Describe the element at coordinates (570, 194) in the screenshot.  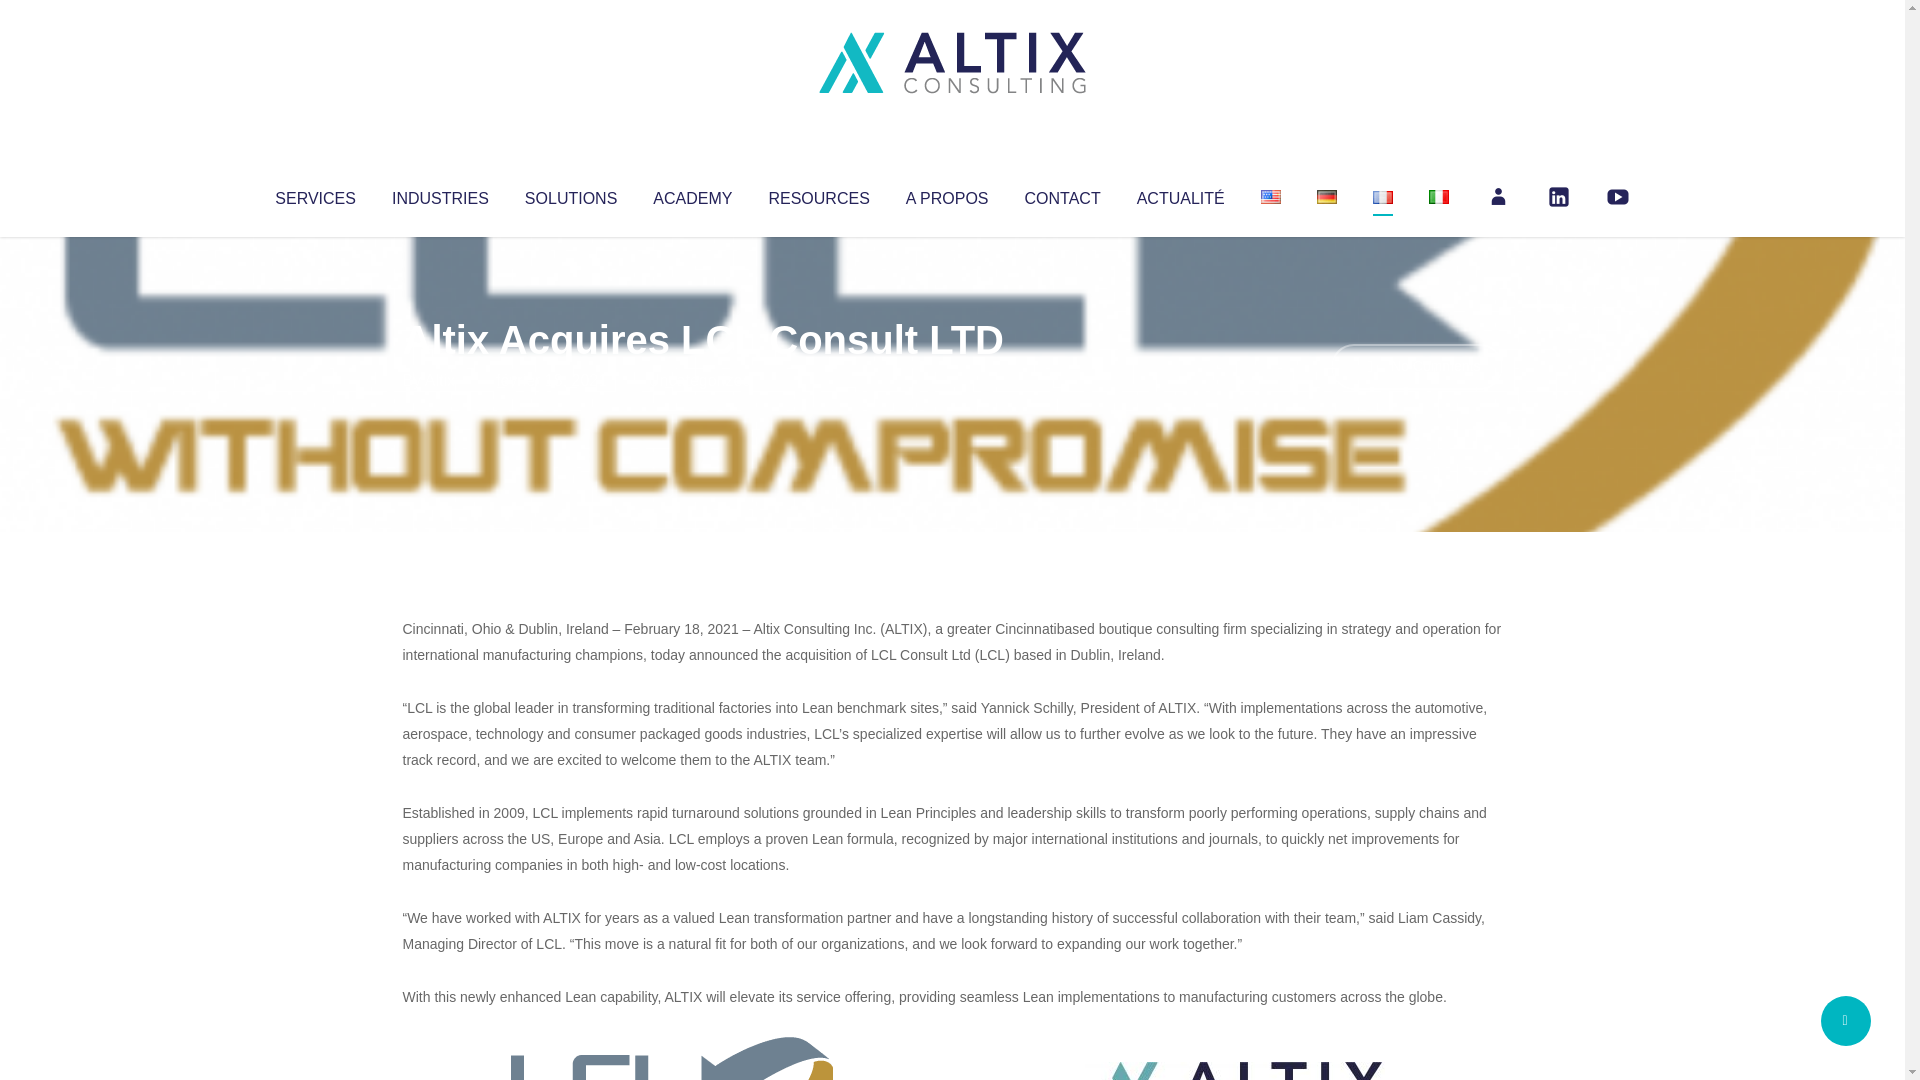
I see `SOLUTIONS` at that location.